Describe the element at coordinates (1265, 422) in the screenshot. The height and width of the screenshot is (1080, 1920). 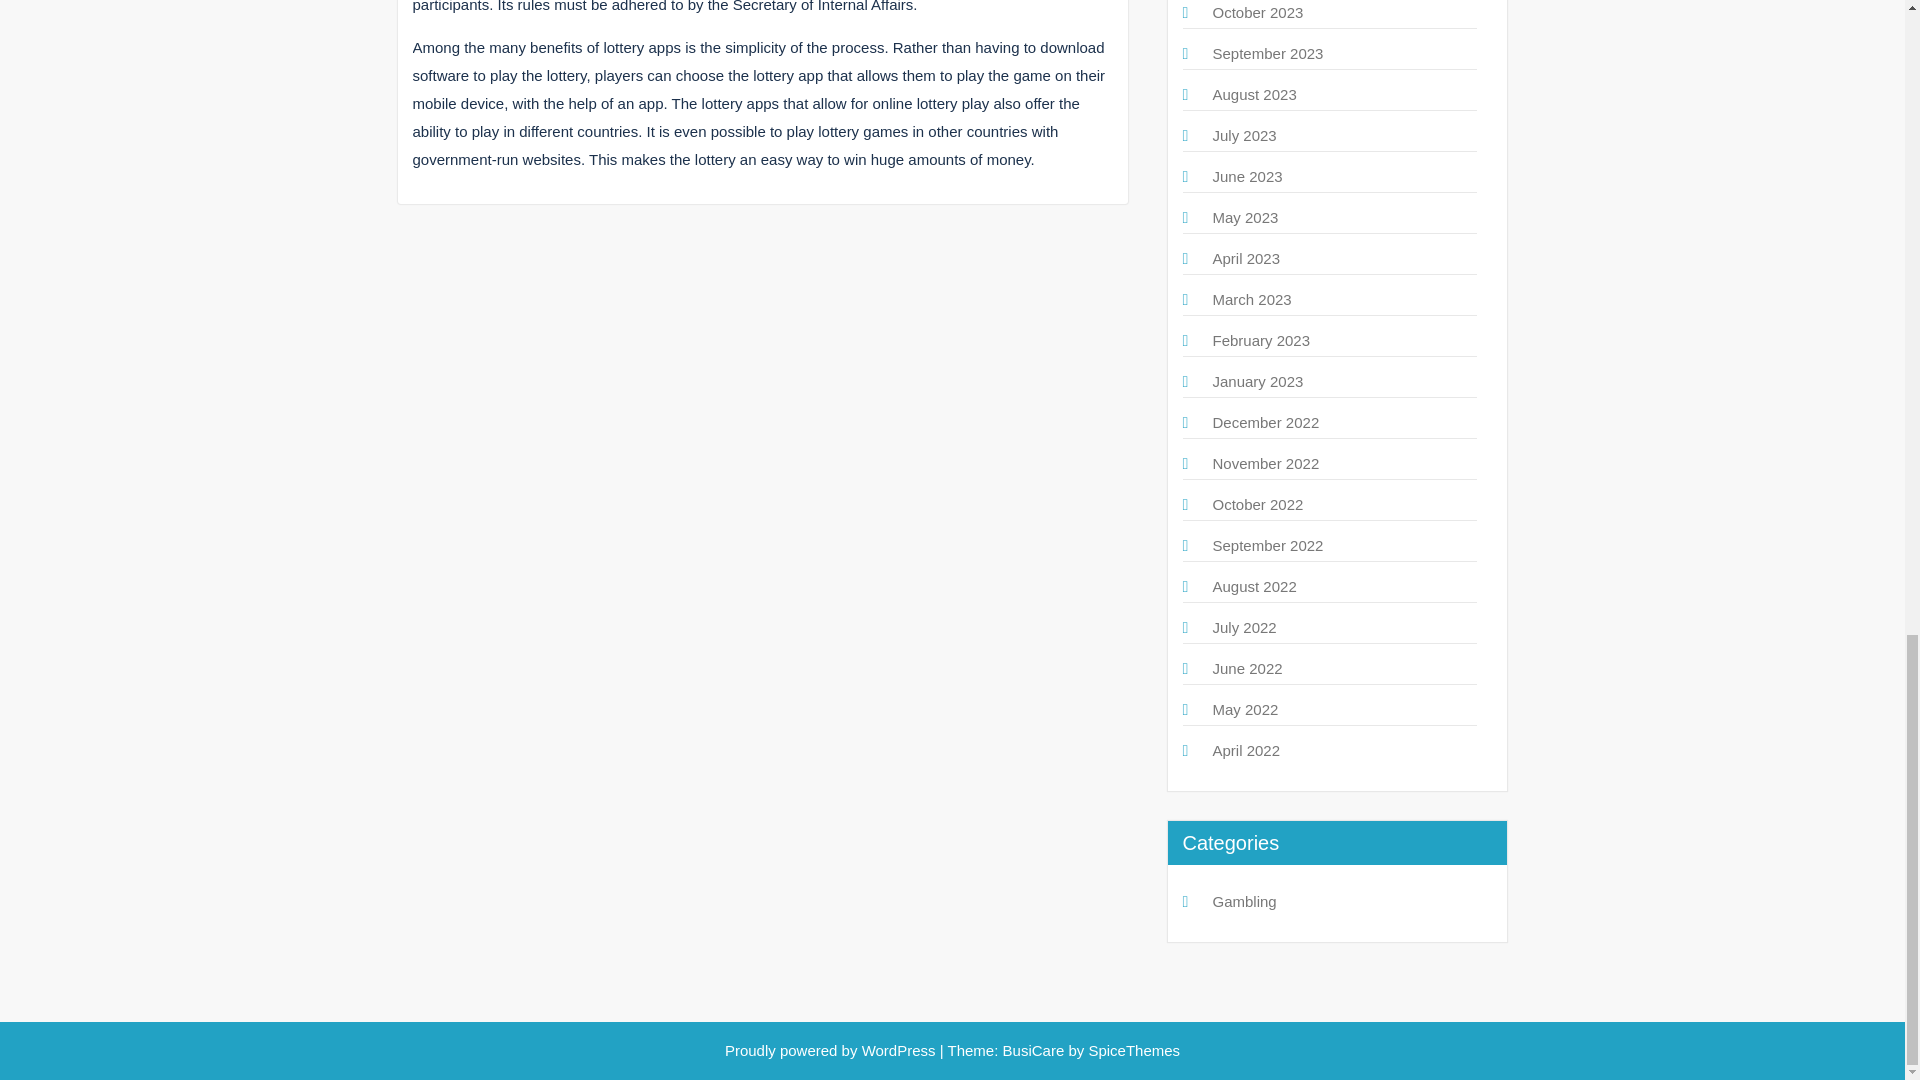
I see `December 2022` at that location.